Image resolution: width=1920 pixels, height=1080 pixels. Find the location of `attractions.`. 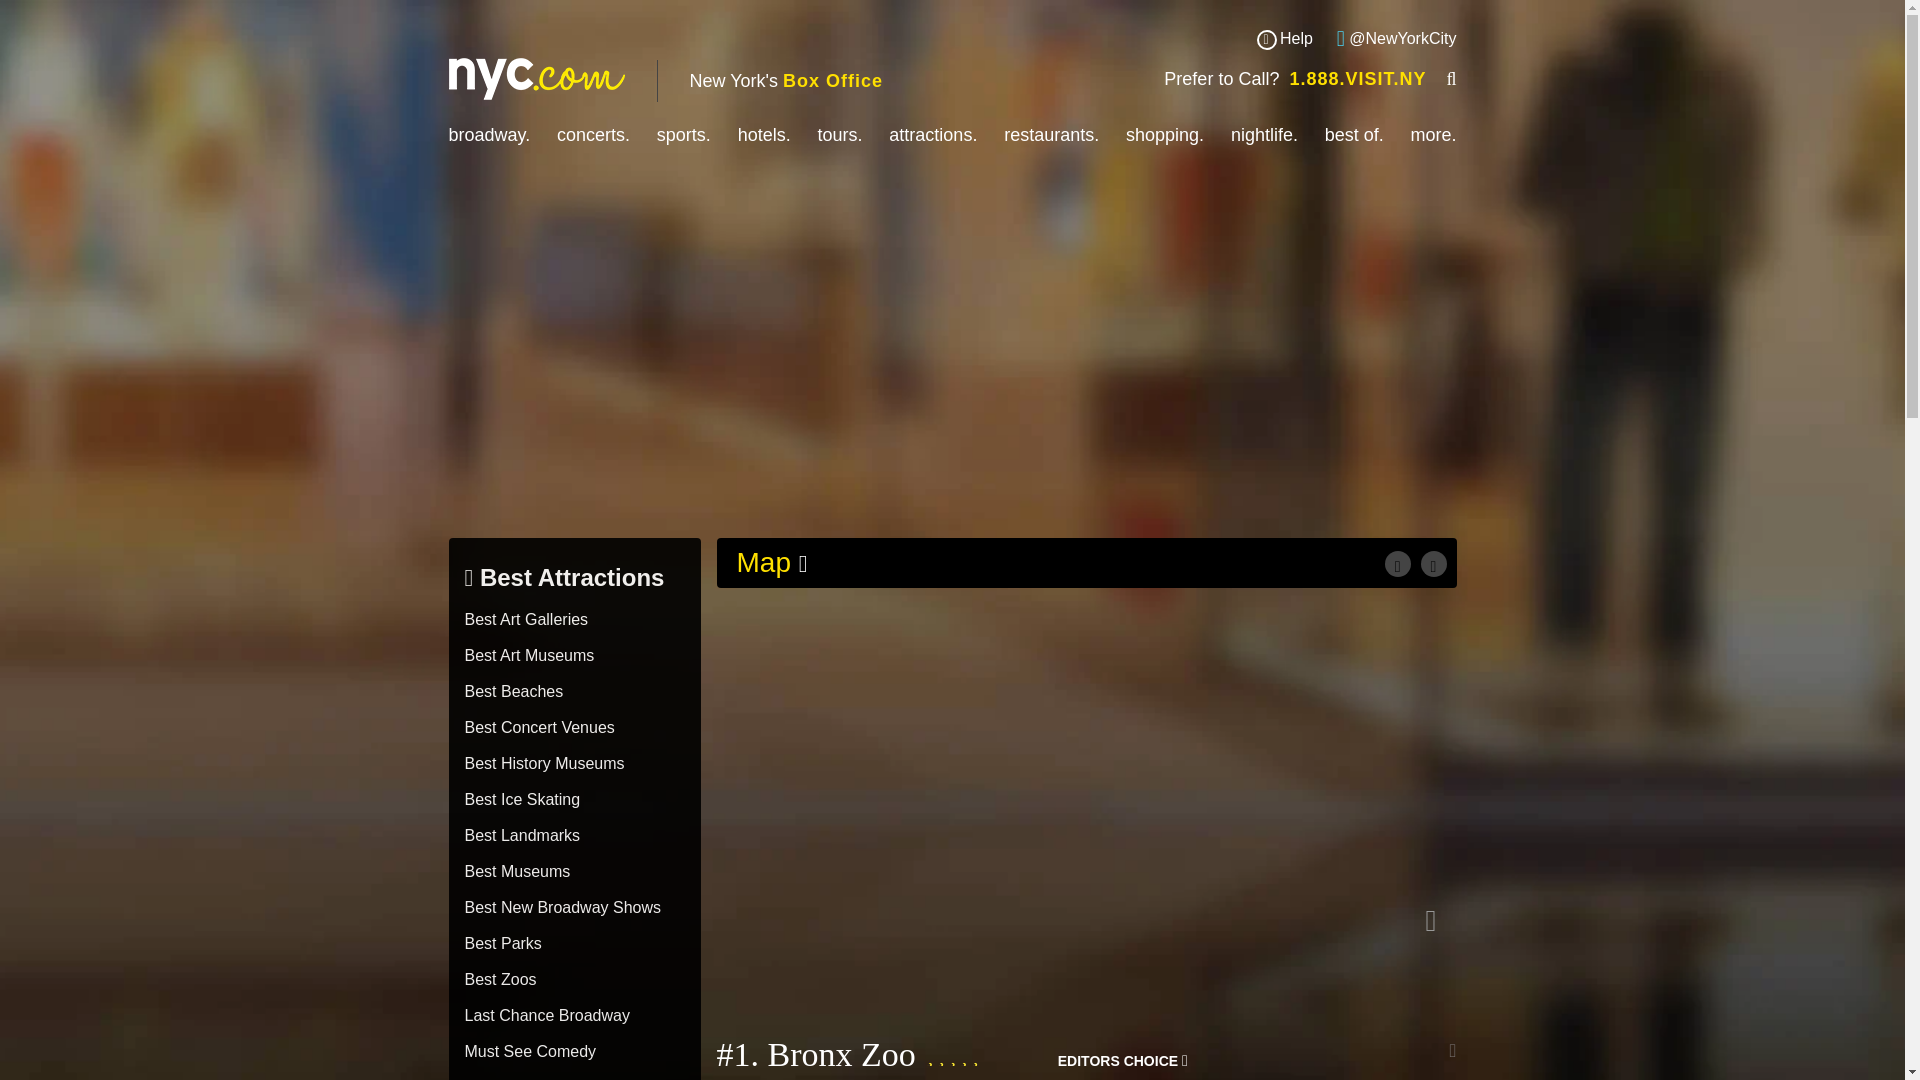

attractions. is located at coordinates (932, 134).